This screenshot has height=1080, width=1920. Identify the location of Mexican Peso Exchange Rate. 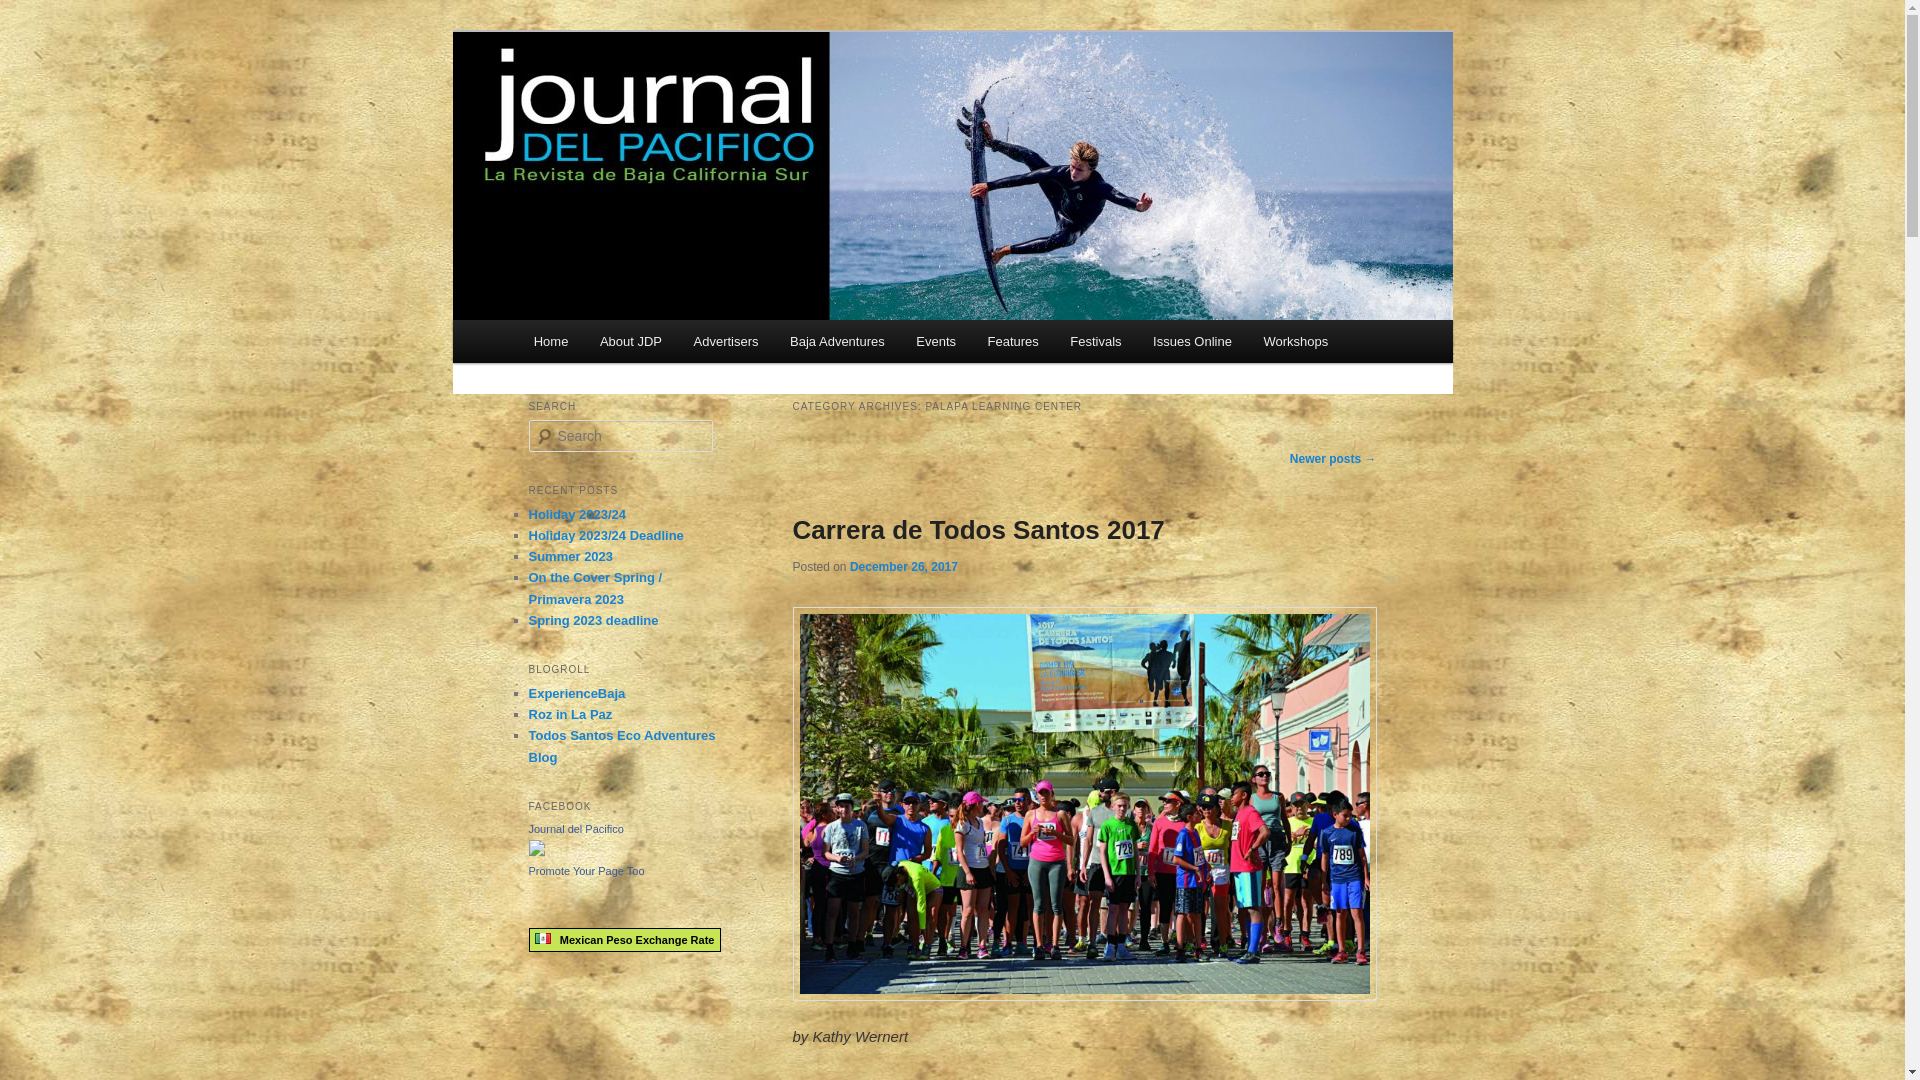
(624, 940).